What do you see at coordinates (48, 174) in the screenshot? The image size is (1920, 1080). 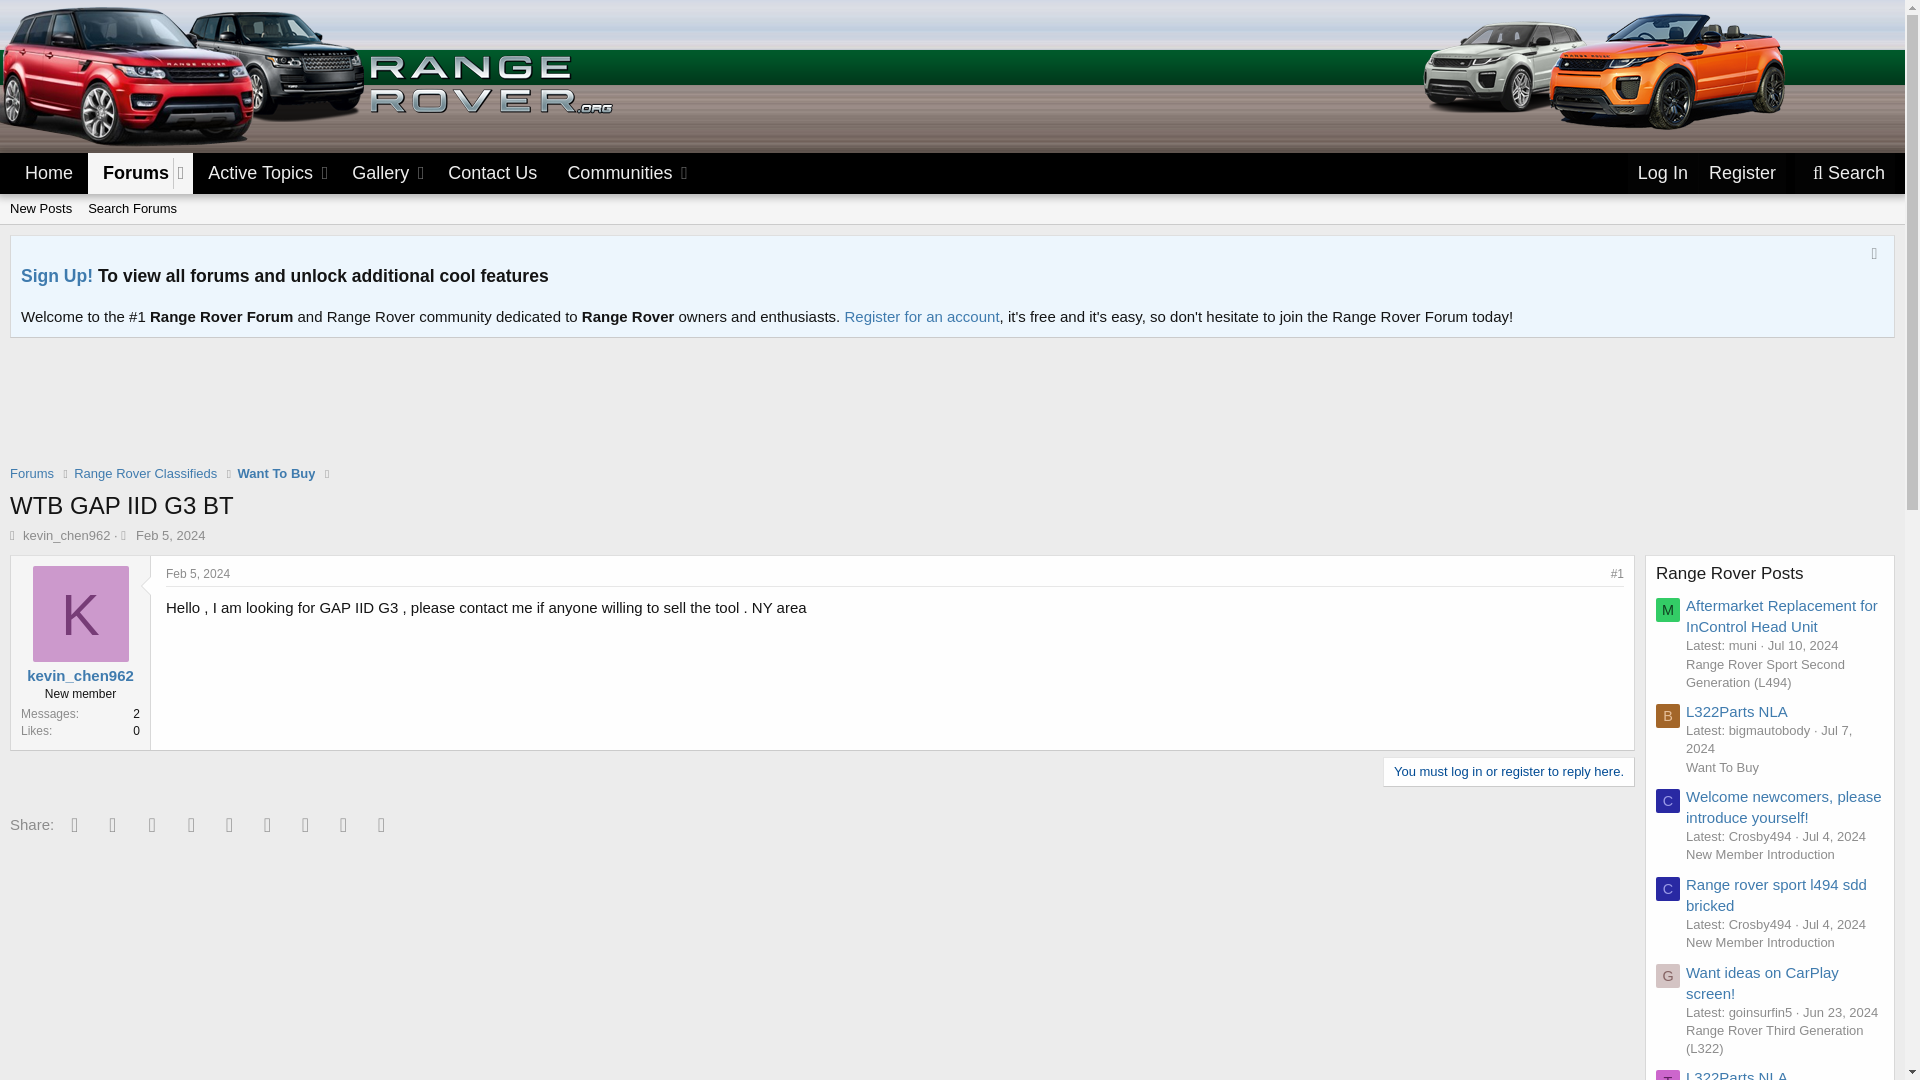 I see `Home` at bounding box center [48, 174].